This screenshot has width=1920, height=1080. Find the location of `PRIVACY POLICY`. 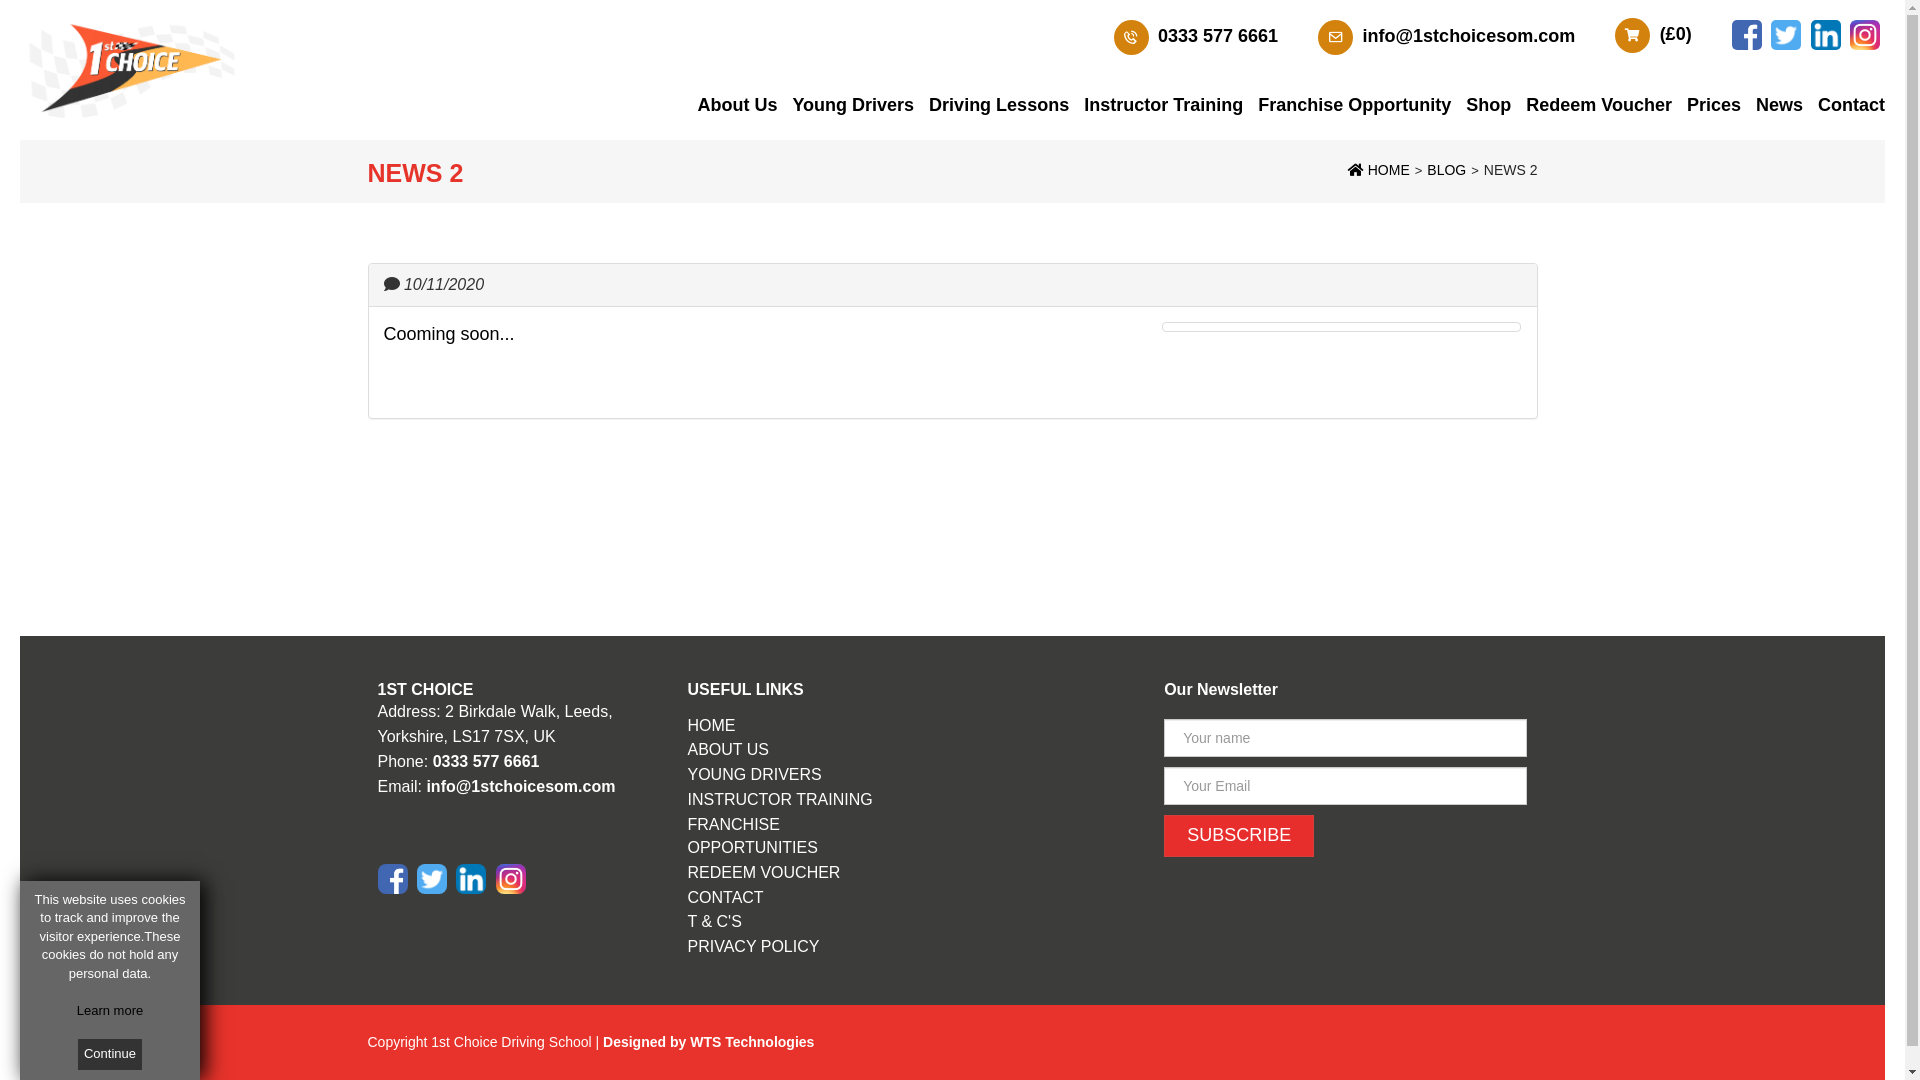

PRIVACY POLICY is located at coordinates (754, 946).